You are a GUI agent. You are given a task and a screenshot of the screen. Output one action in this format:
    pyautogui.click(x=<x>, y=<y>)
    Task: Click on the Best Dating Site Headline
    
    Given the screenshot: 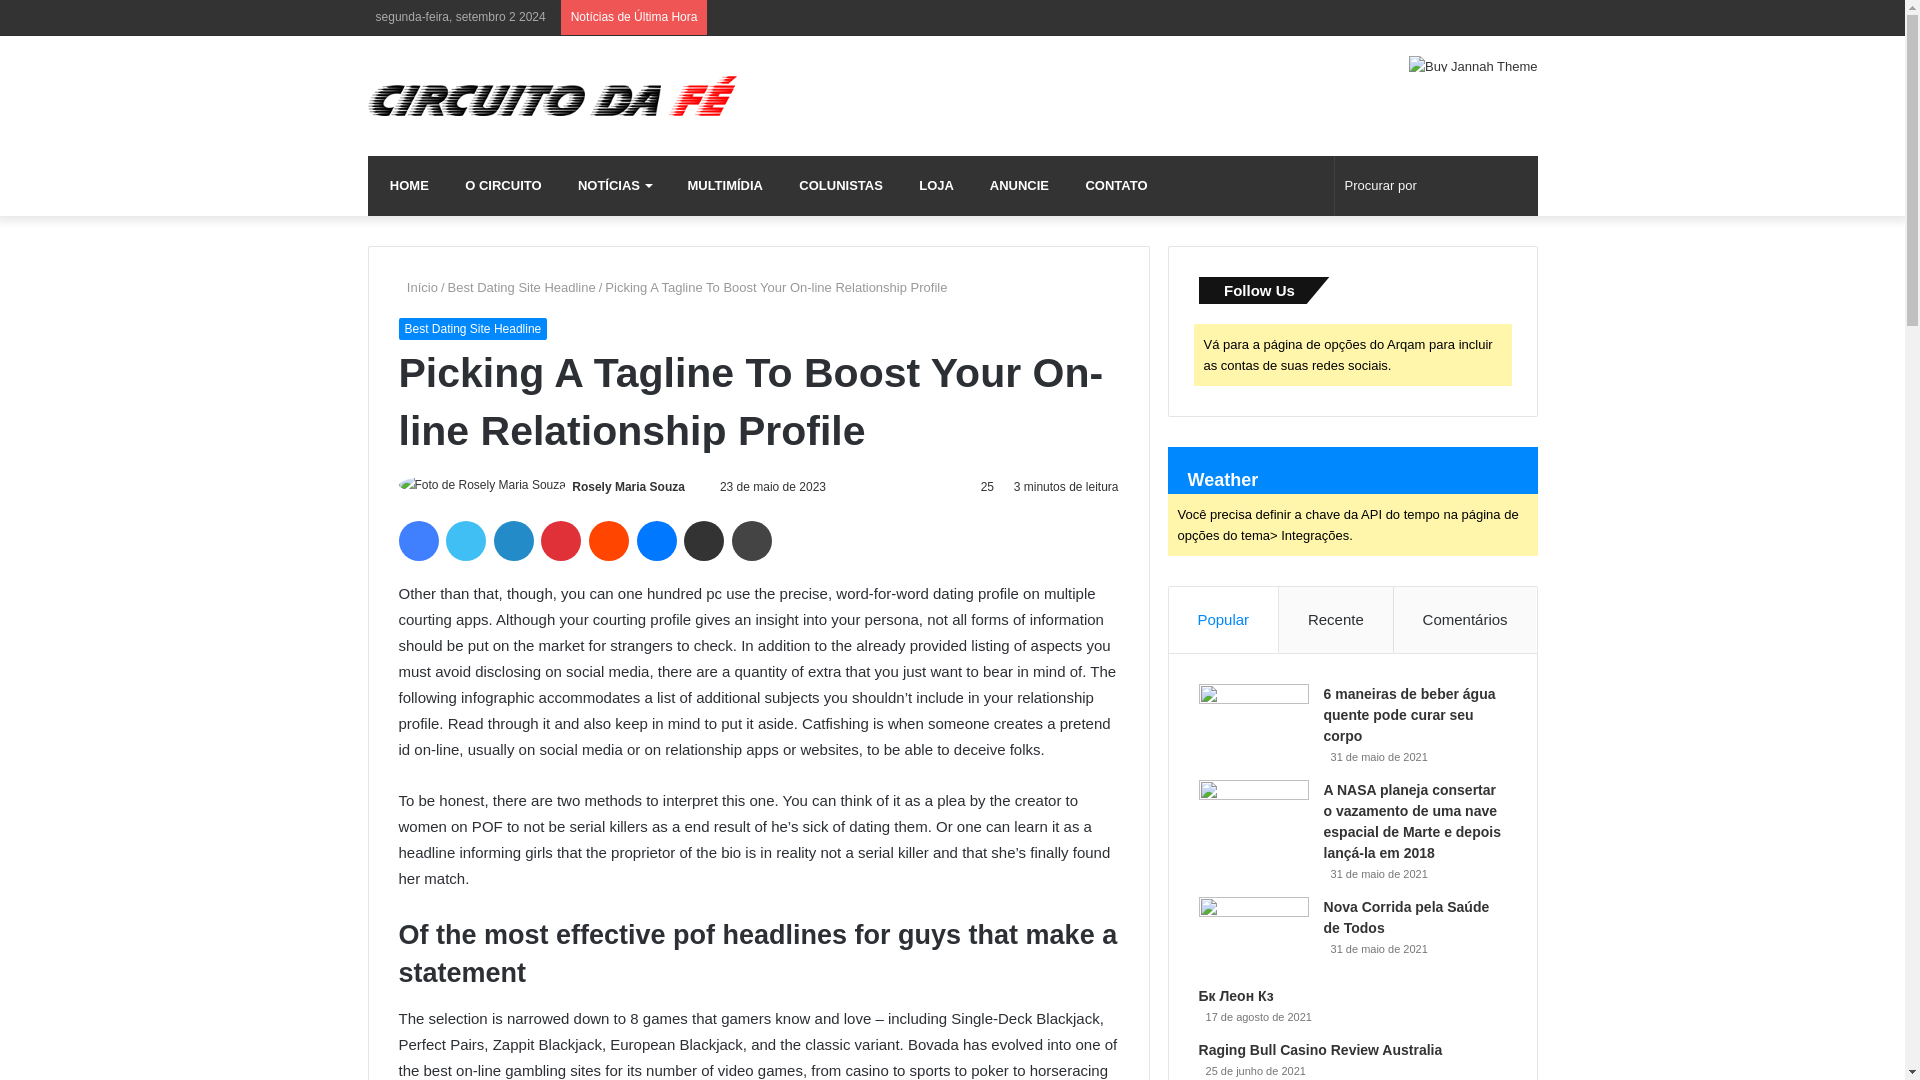 What is the action you would take?
    pyautogui.click(x=472, y=328)
    